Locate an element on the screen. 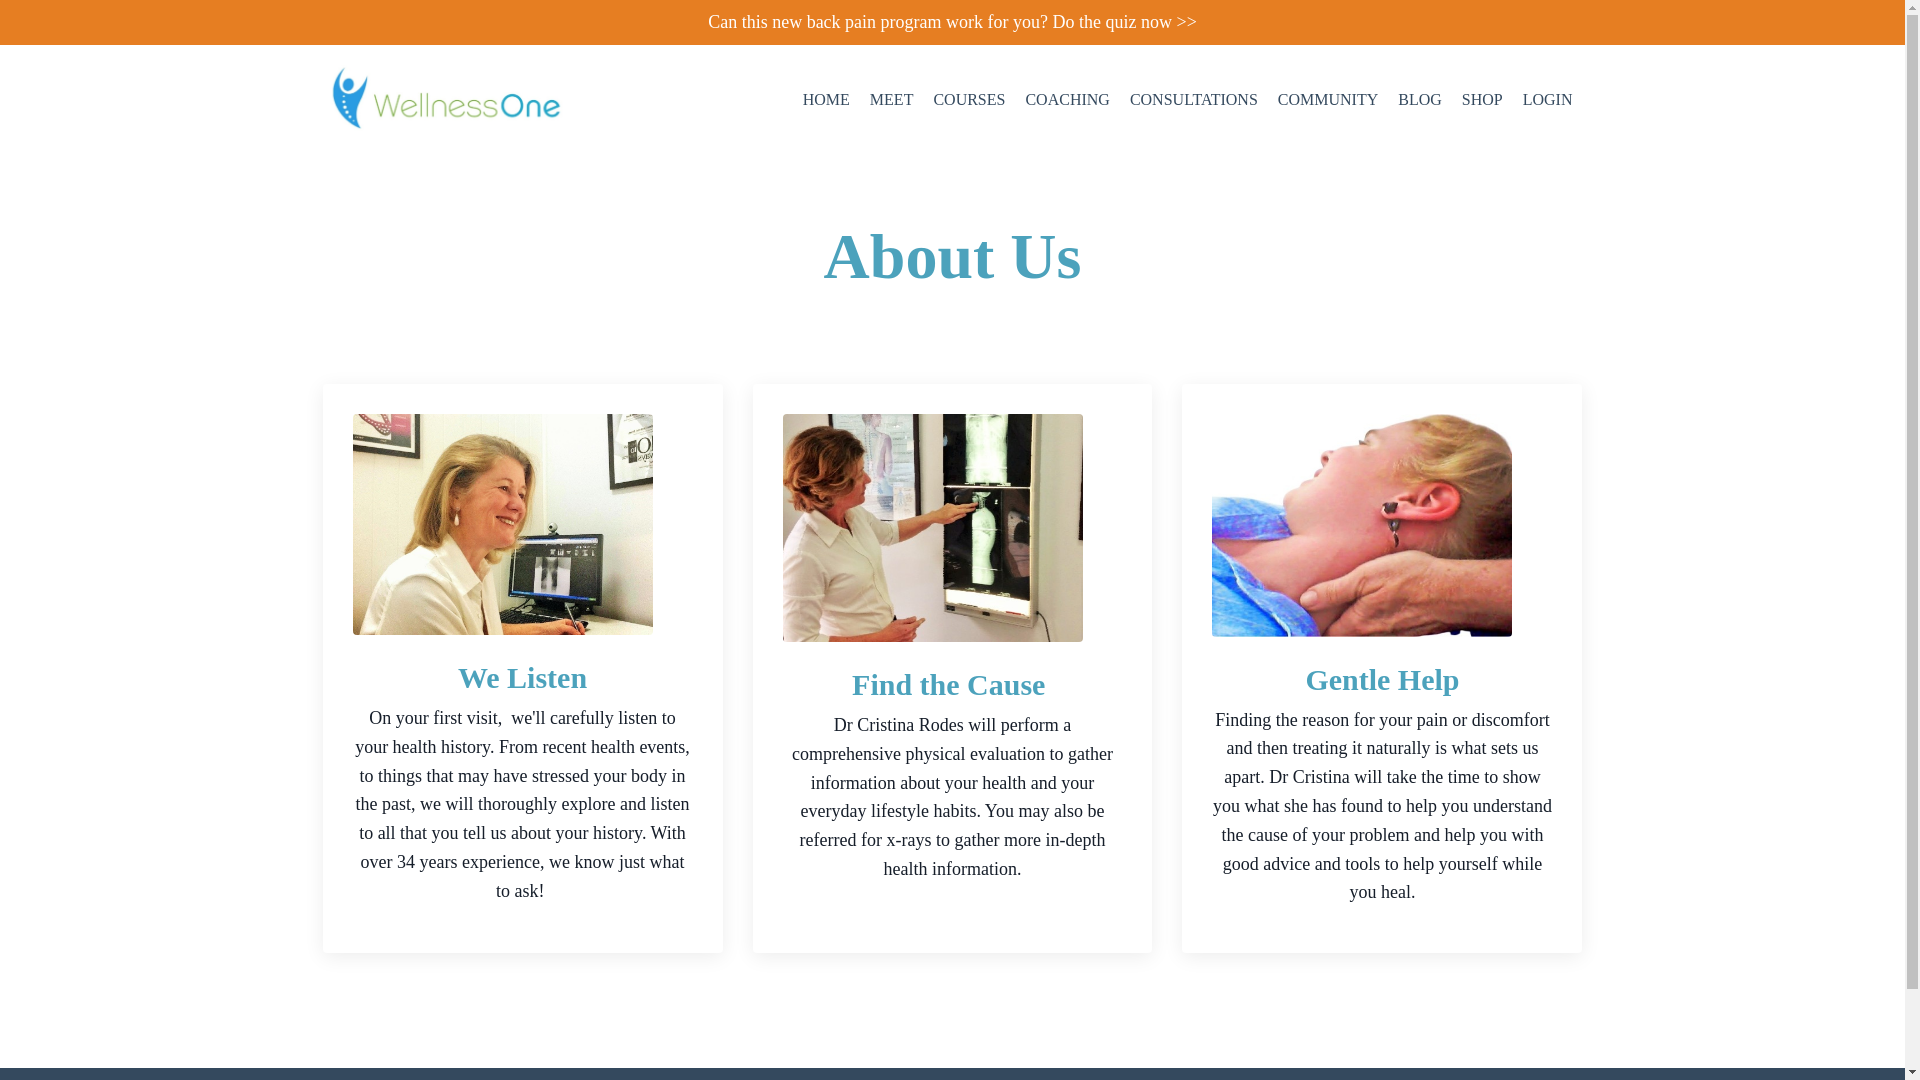 The image size is (1920, 1080). SHOP is located at coordinates (1482, 100).